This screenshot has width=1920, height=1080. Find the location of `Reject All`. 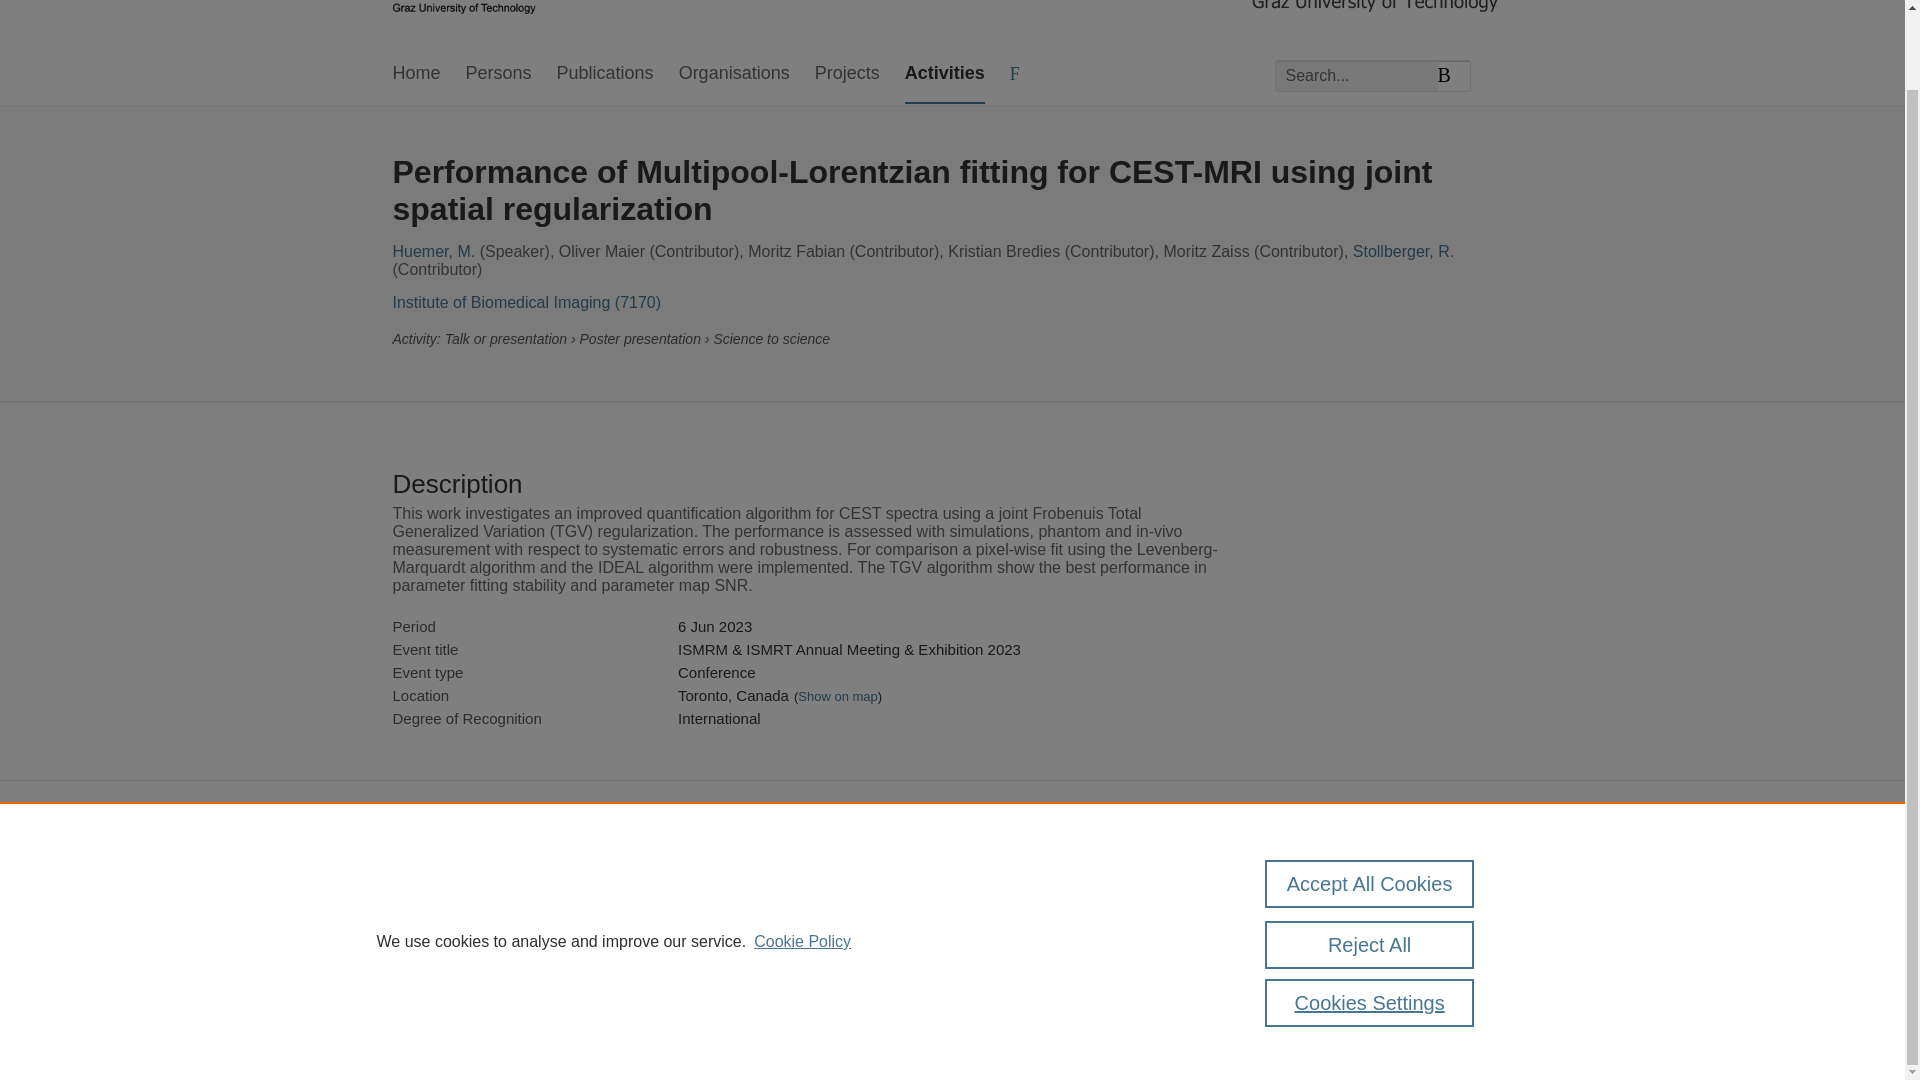

Reject All is located at coordinates (1370, 862).